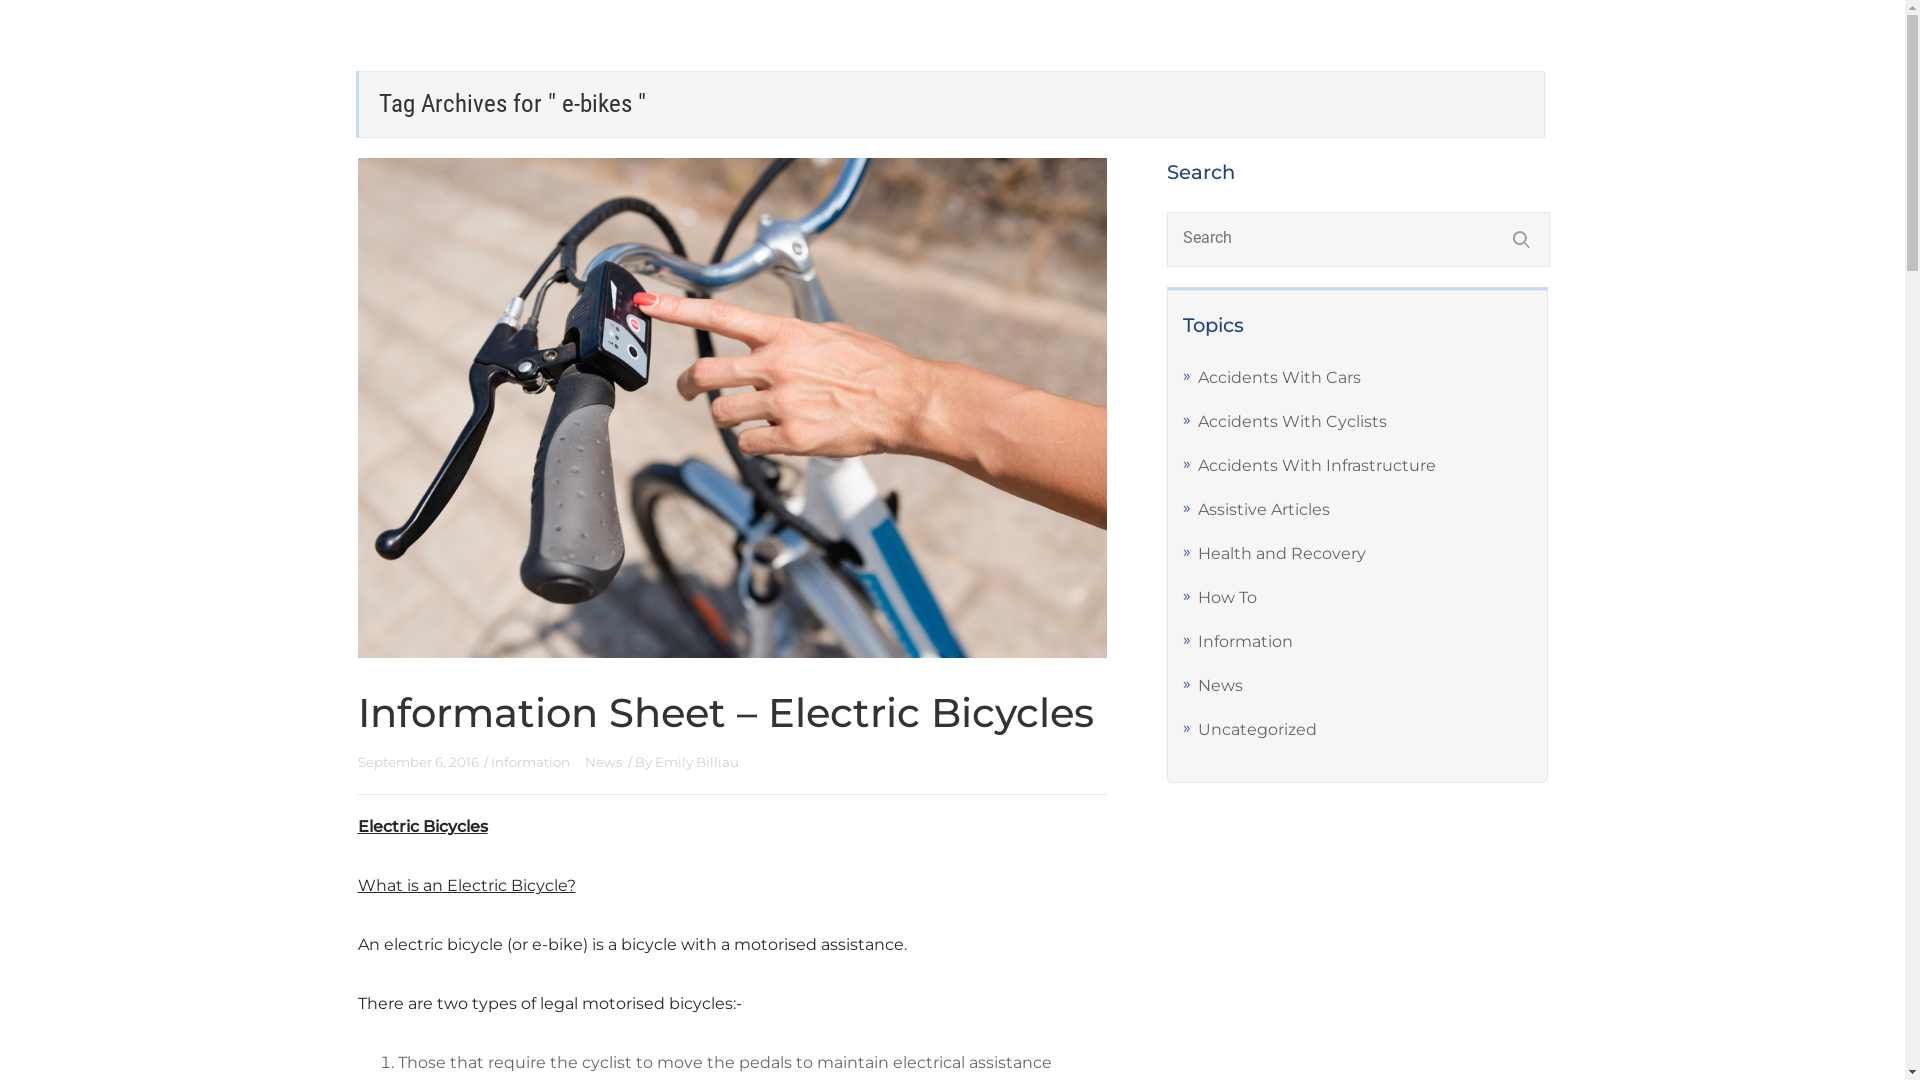 The width and height of the screenshot is (1920, 1080). I want to click on Information, so click(1246, 642).